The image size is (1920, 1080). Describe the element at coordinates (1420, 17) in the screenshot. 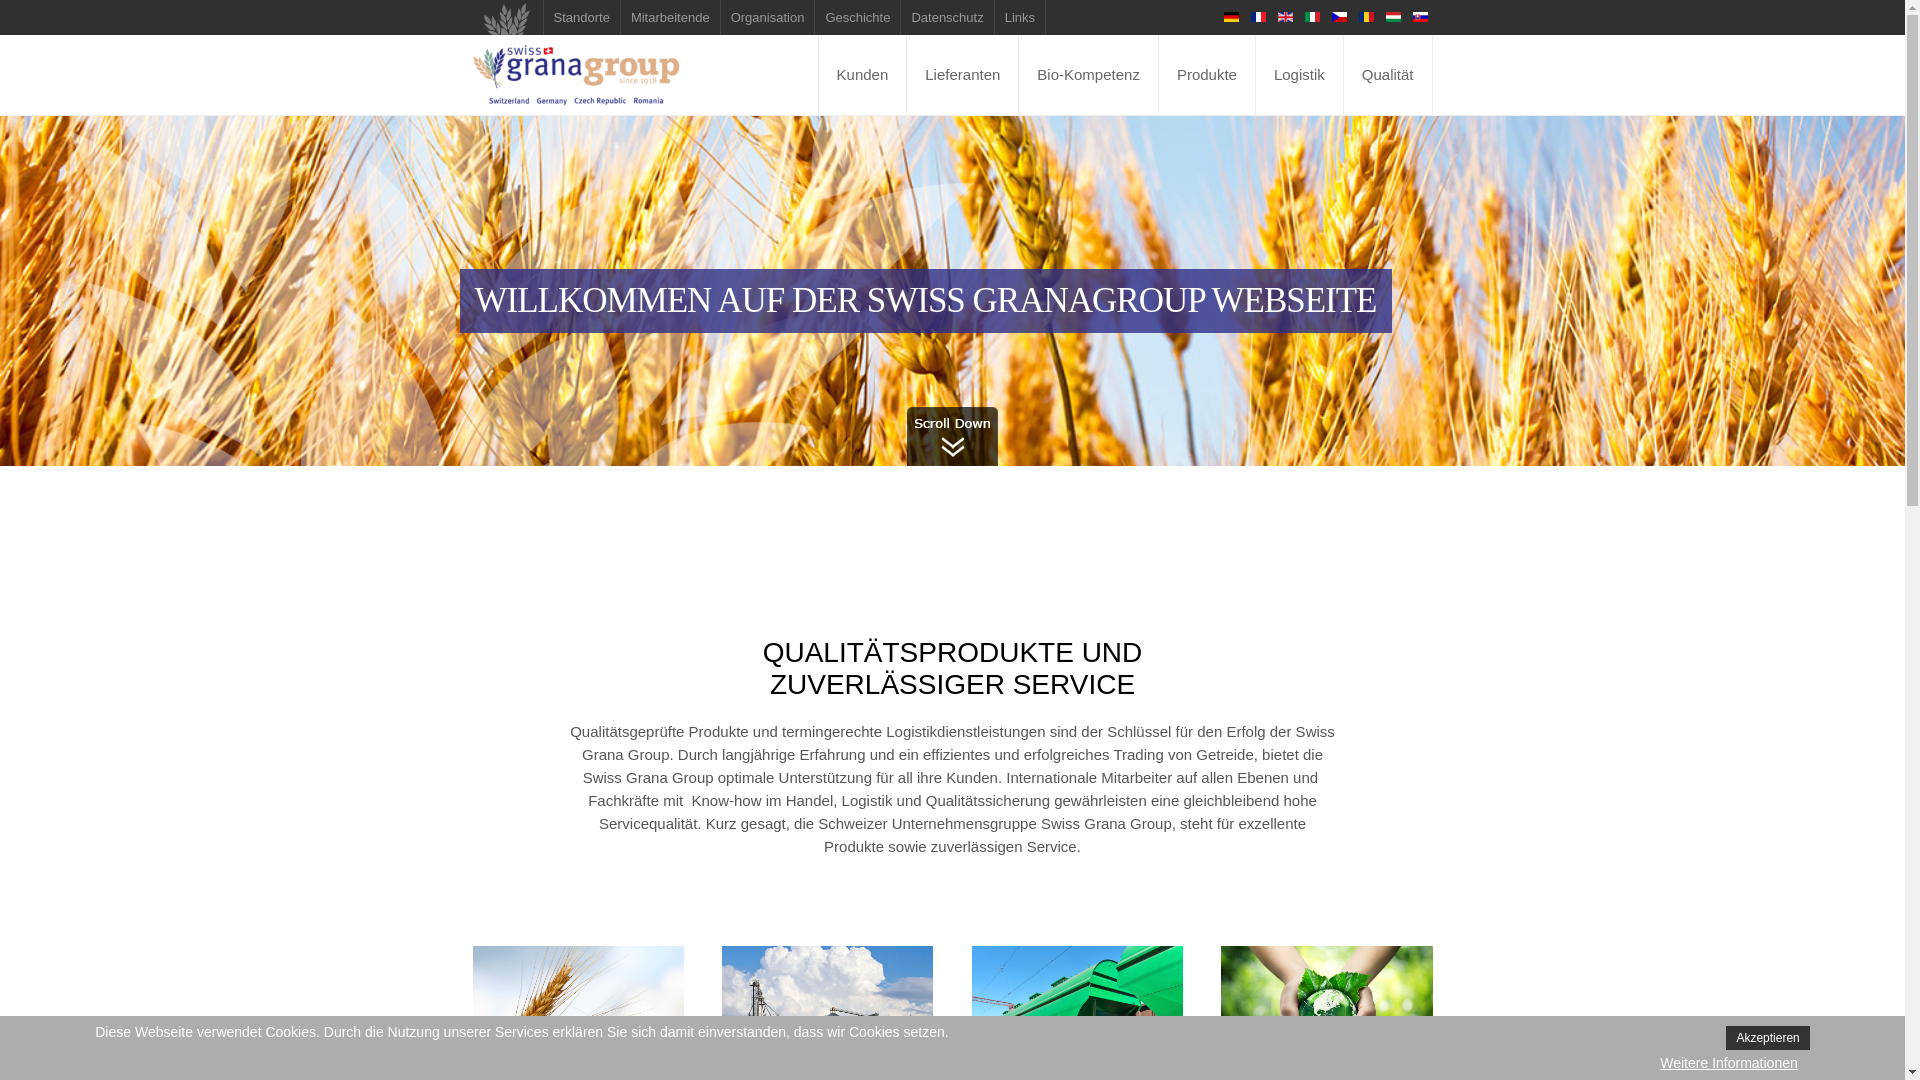

I see `Slowakisch` at that location.